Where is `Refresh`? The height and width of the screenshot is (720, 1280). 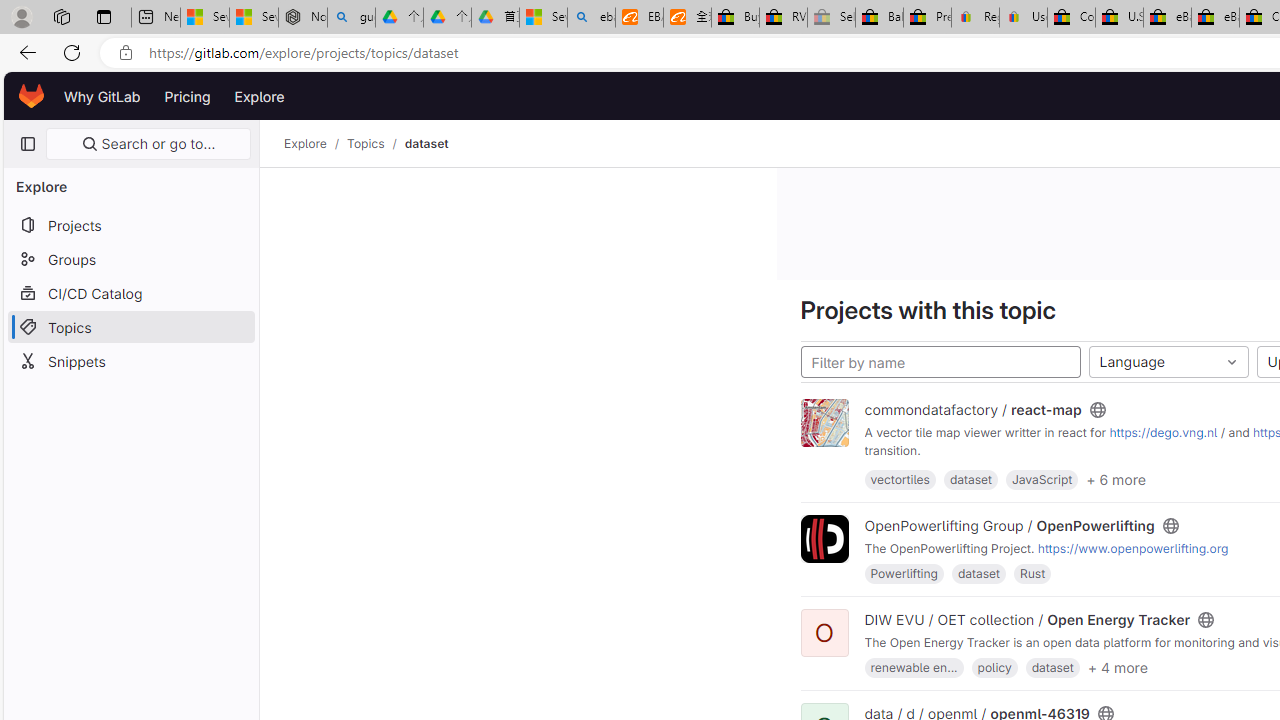 Refresh is located at coordinates (72, 52).